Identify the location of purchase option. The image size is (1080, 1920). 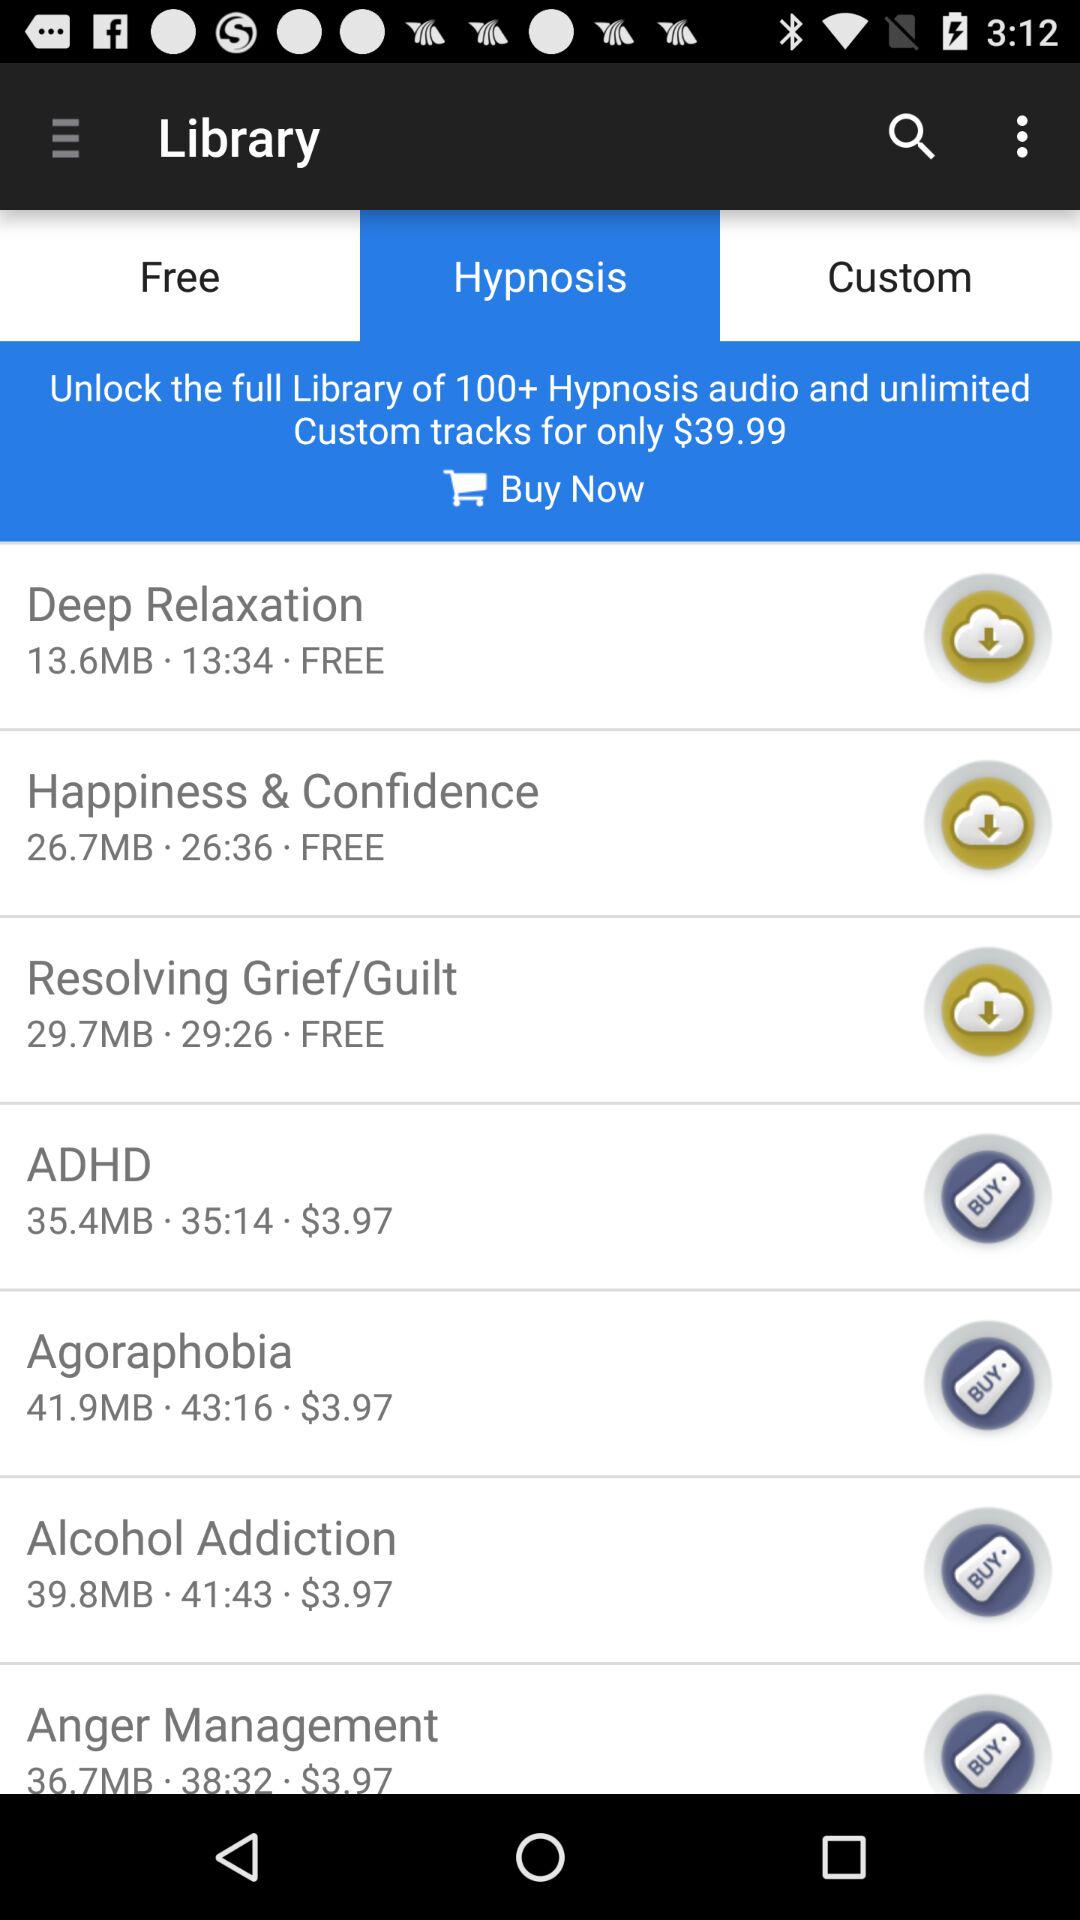
(988, 1570).